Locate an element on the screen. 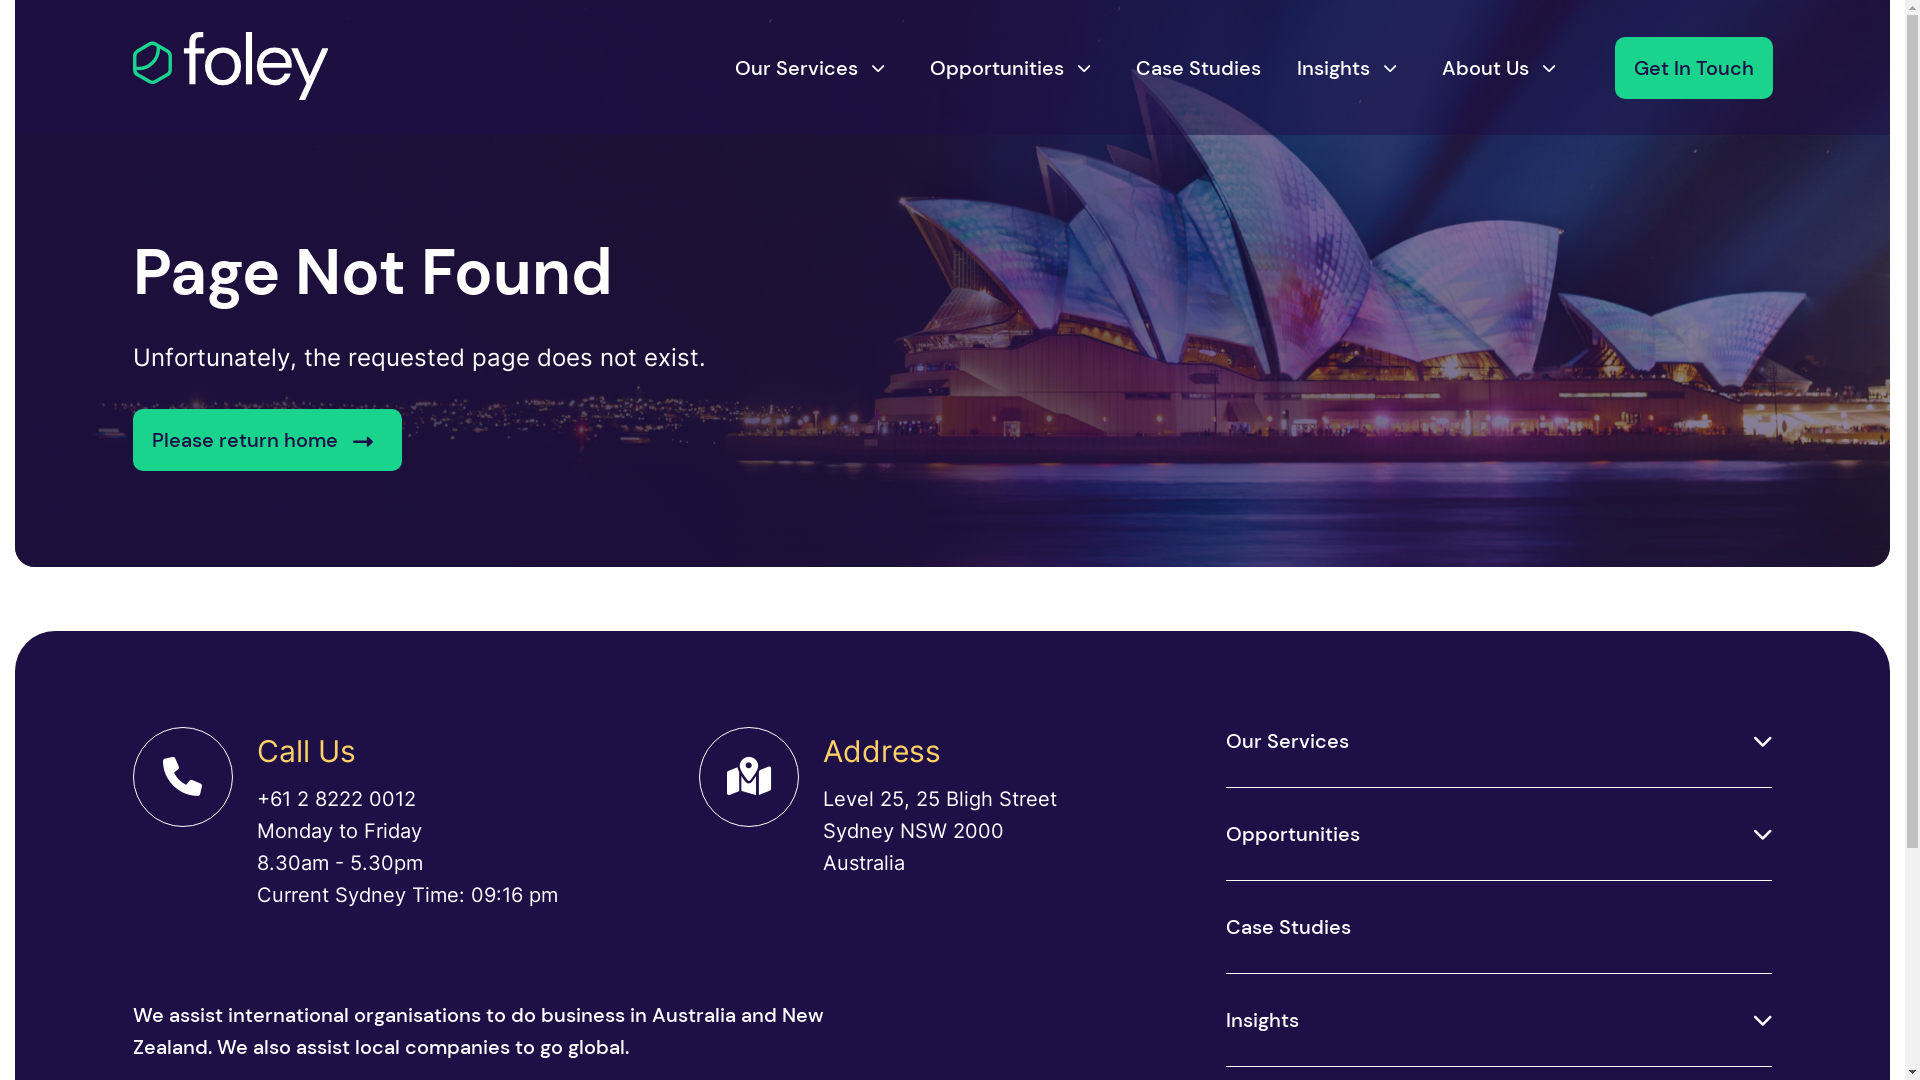 Image resolution: width=1920 pixels, height=1080 pixels. Opportunities is located at coordinates (1293, 834).